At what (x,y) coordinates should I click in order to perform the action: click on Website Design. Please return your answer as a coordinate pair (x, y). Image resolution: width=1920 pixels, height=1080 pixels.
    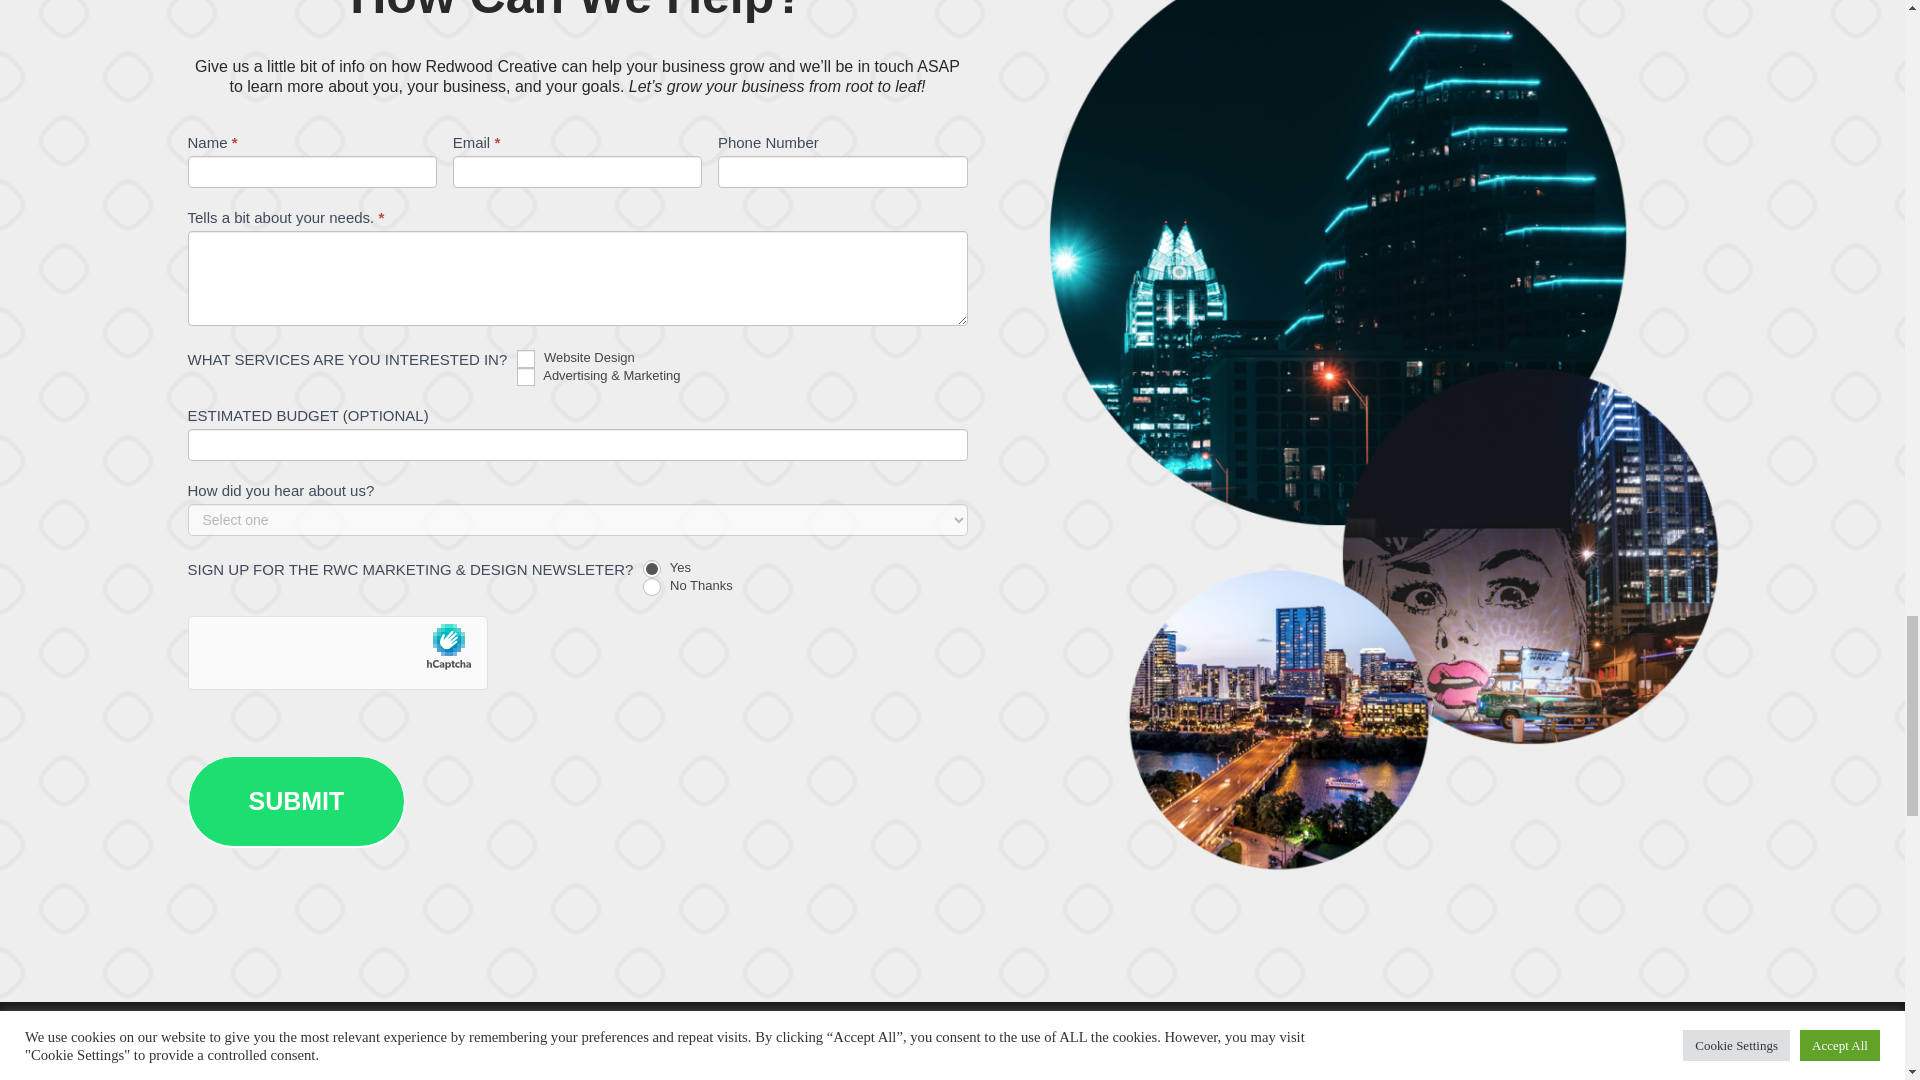
    Looking at the image, I should click on (526, 358).